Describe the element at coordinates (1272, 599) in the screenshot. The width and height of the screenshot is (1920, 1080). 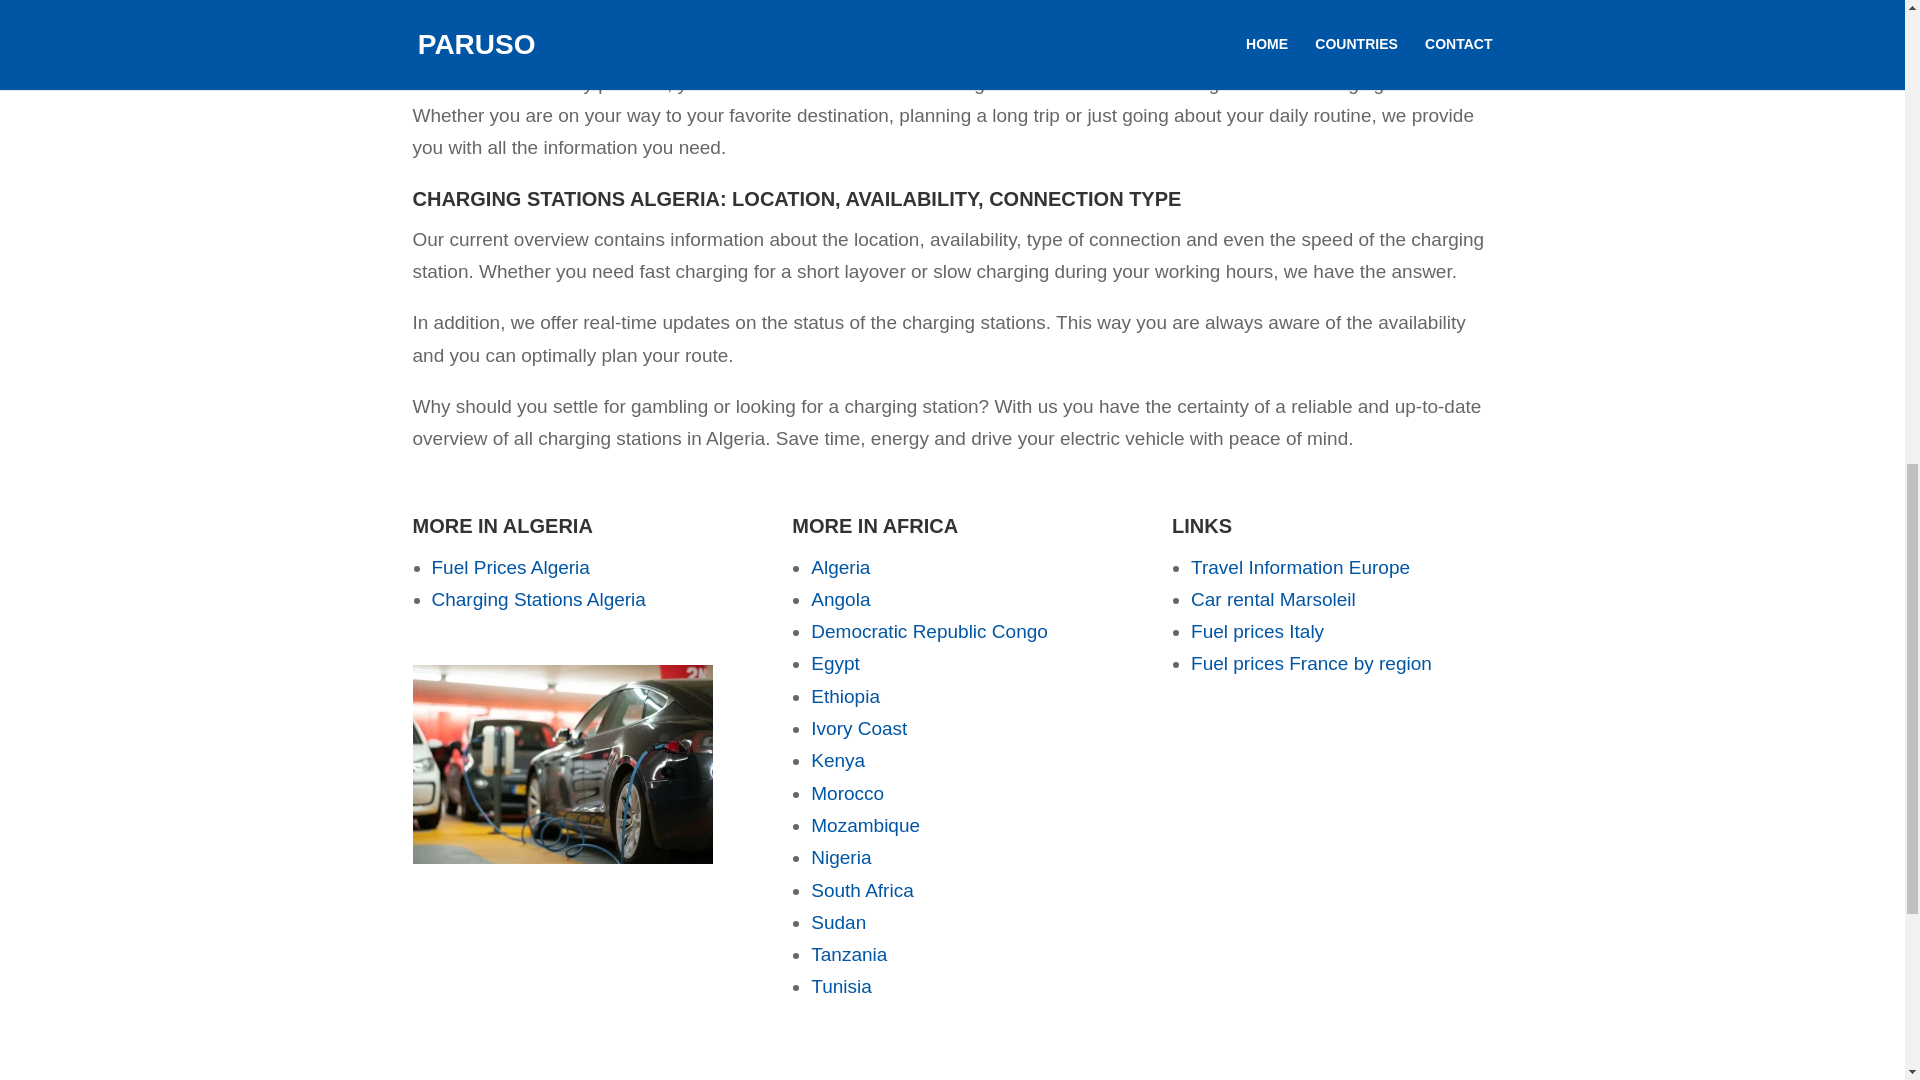
I see `Car rental Marsoleil` at that location.